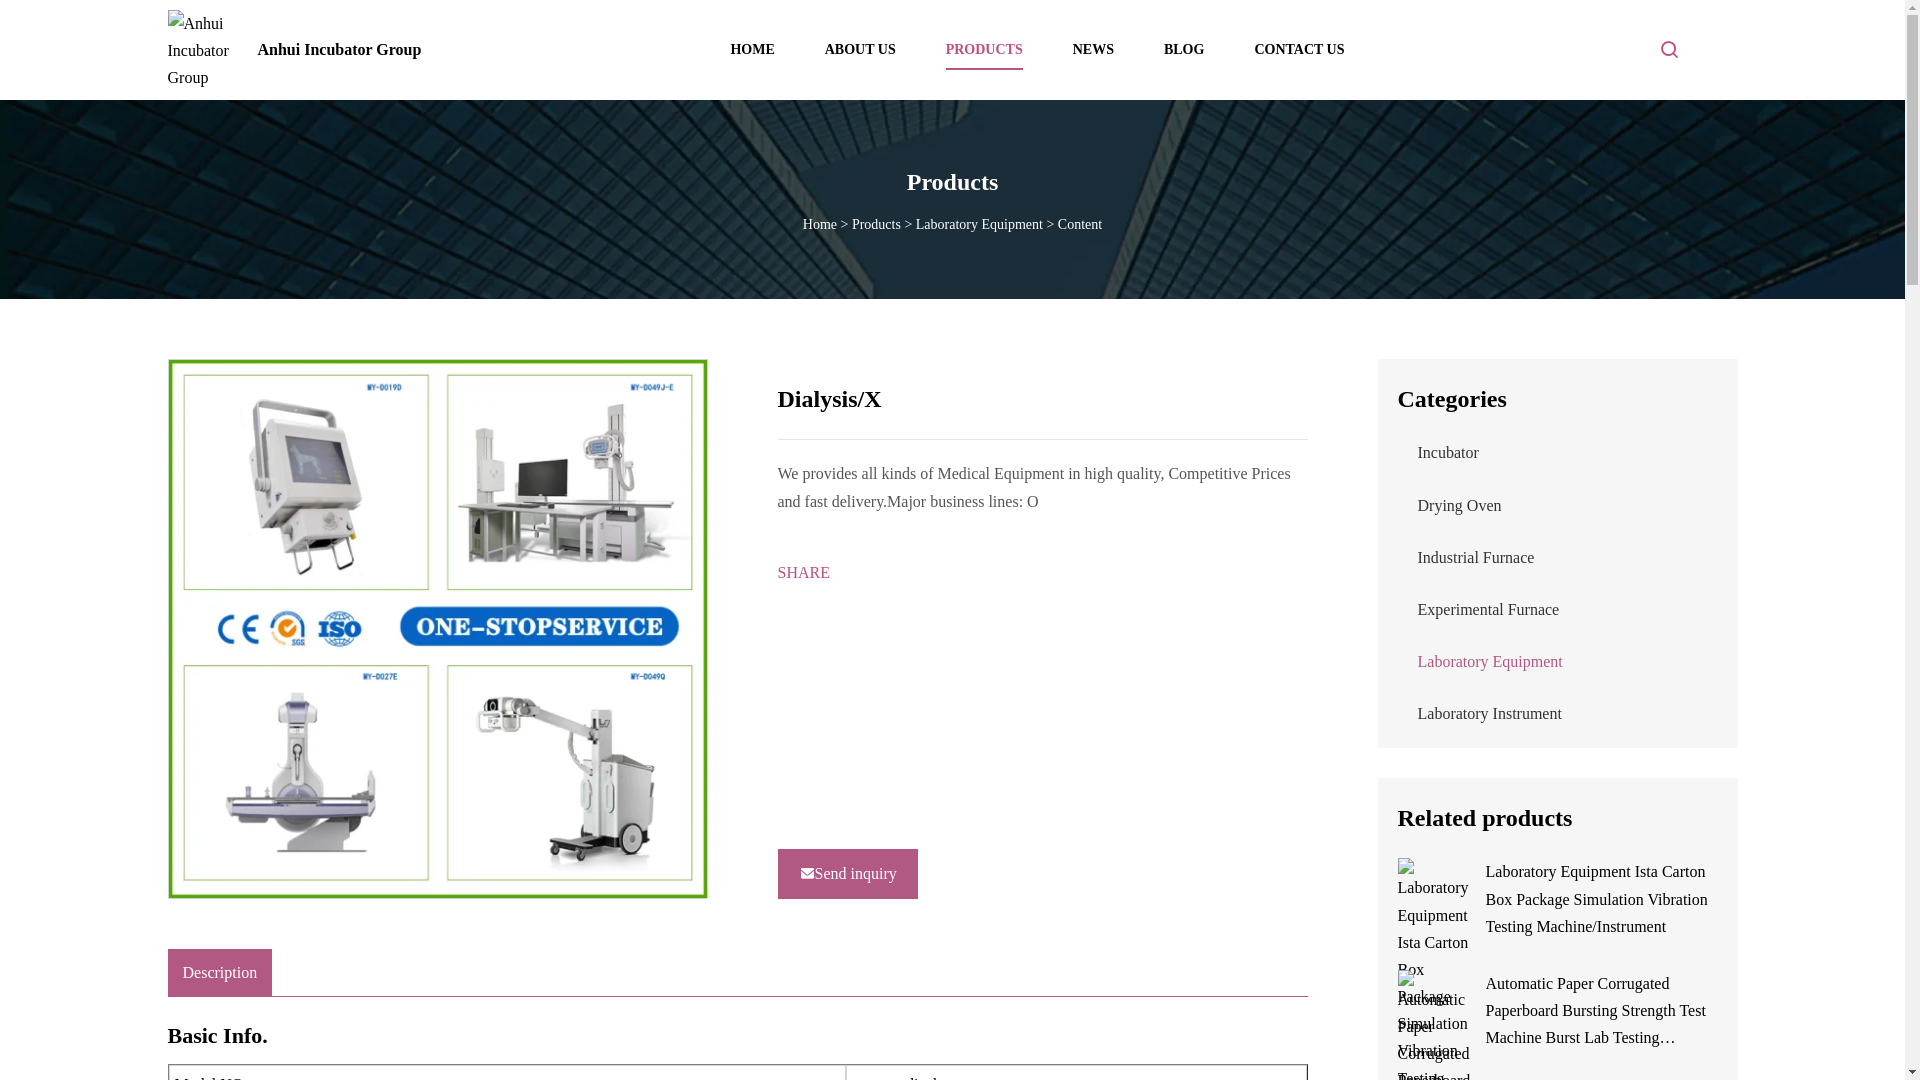 The width and height of the screenshot is (1920, 1080). I want to click on Language, so click(1722, 49).